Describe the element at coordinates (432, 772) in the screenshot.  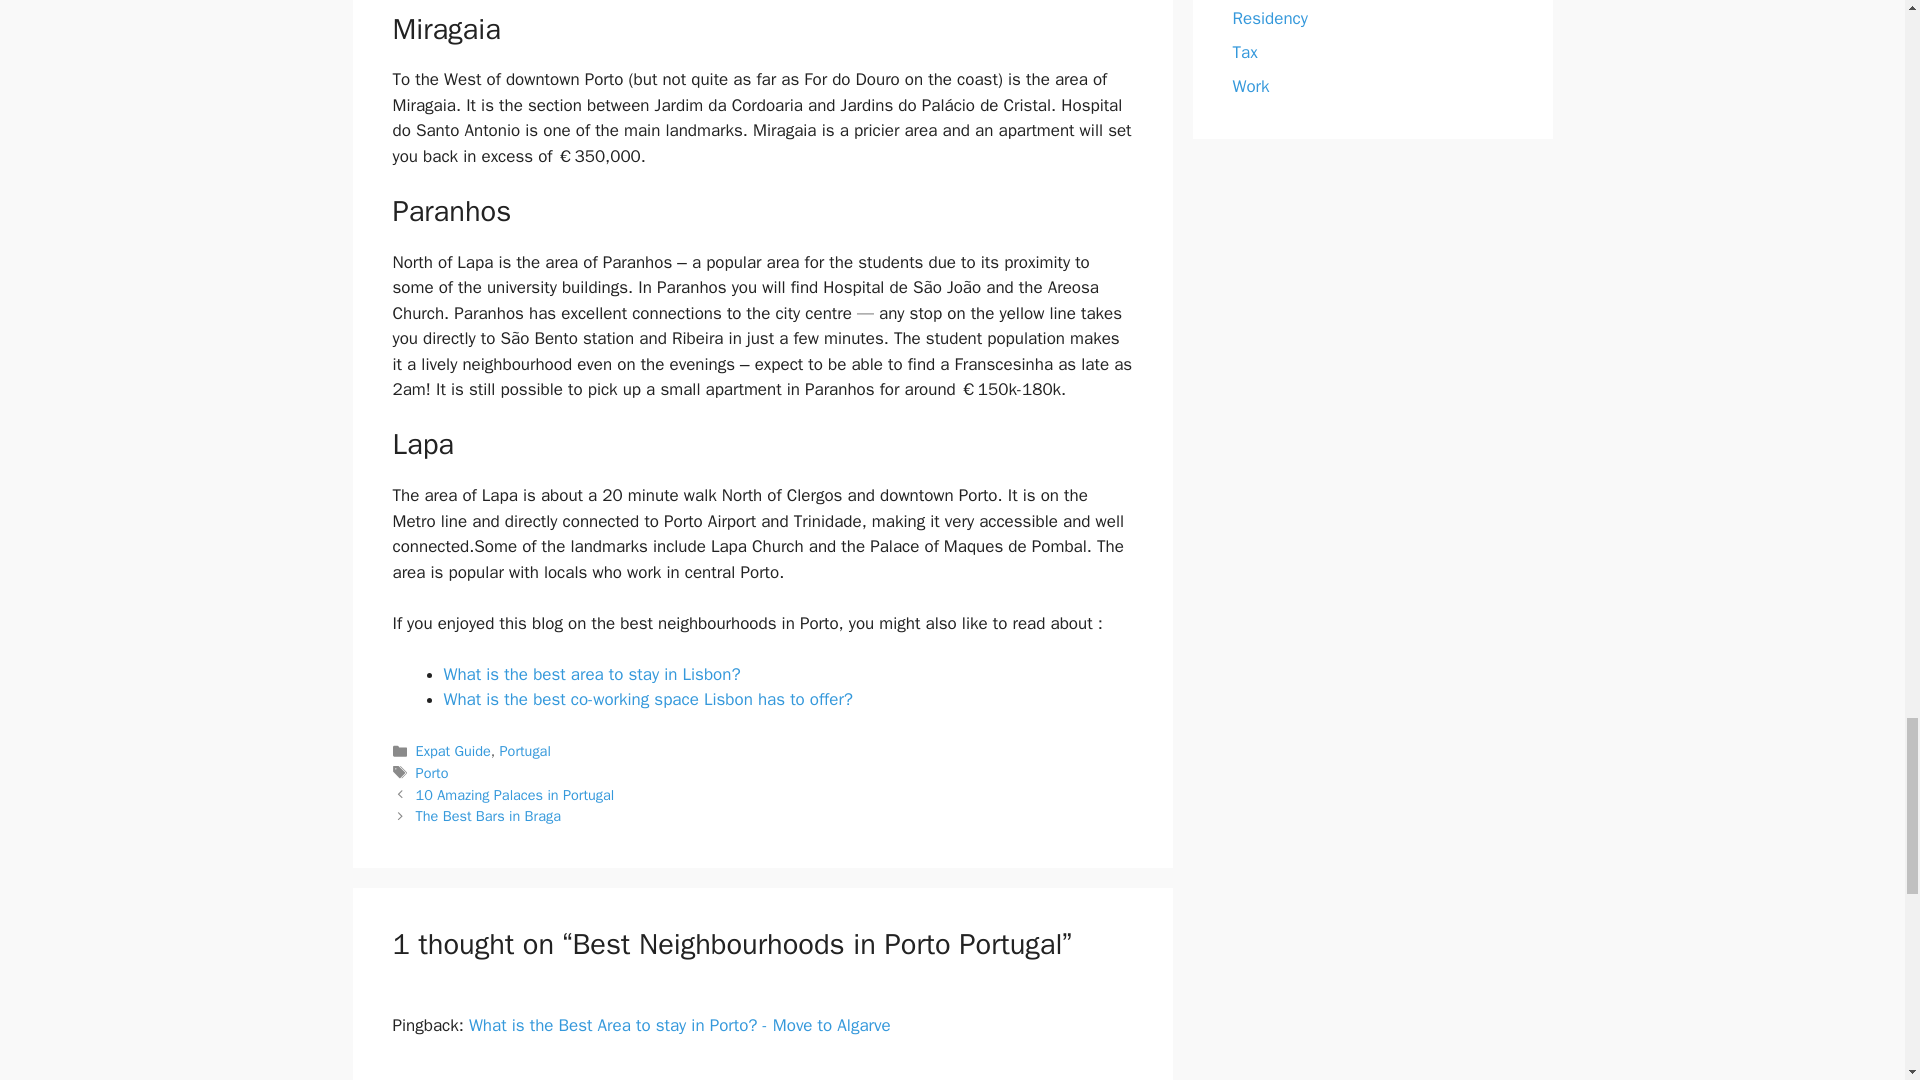
I see `Porto` at that location.